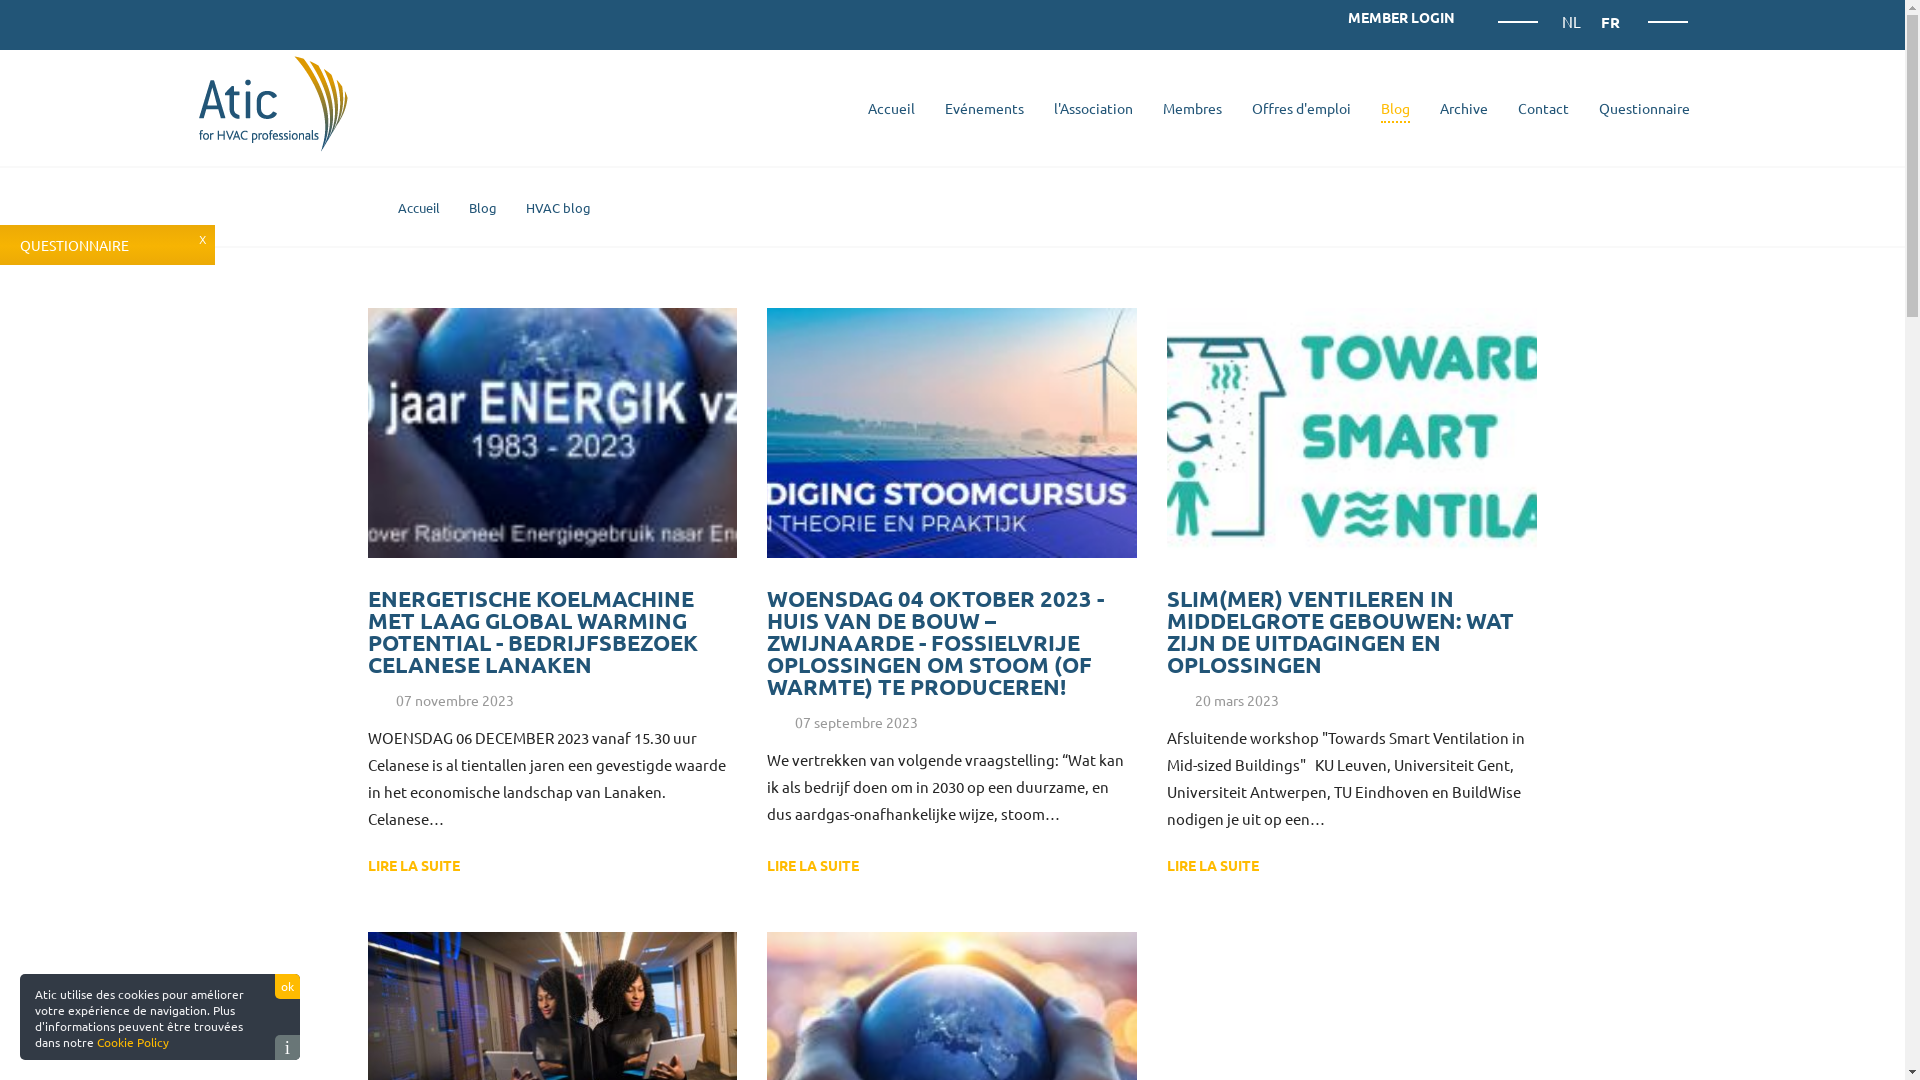 The width and height of the screenshot is (1920, 1080). What do you see at coordinates (482, 208) in the screenshot?
I see `Blog` at bounding box center [482, 208].